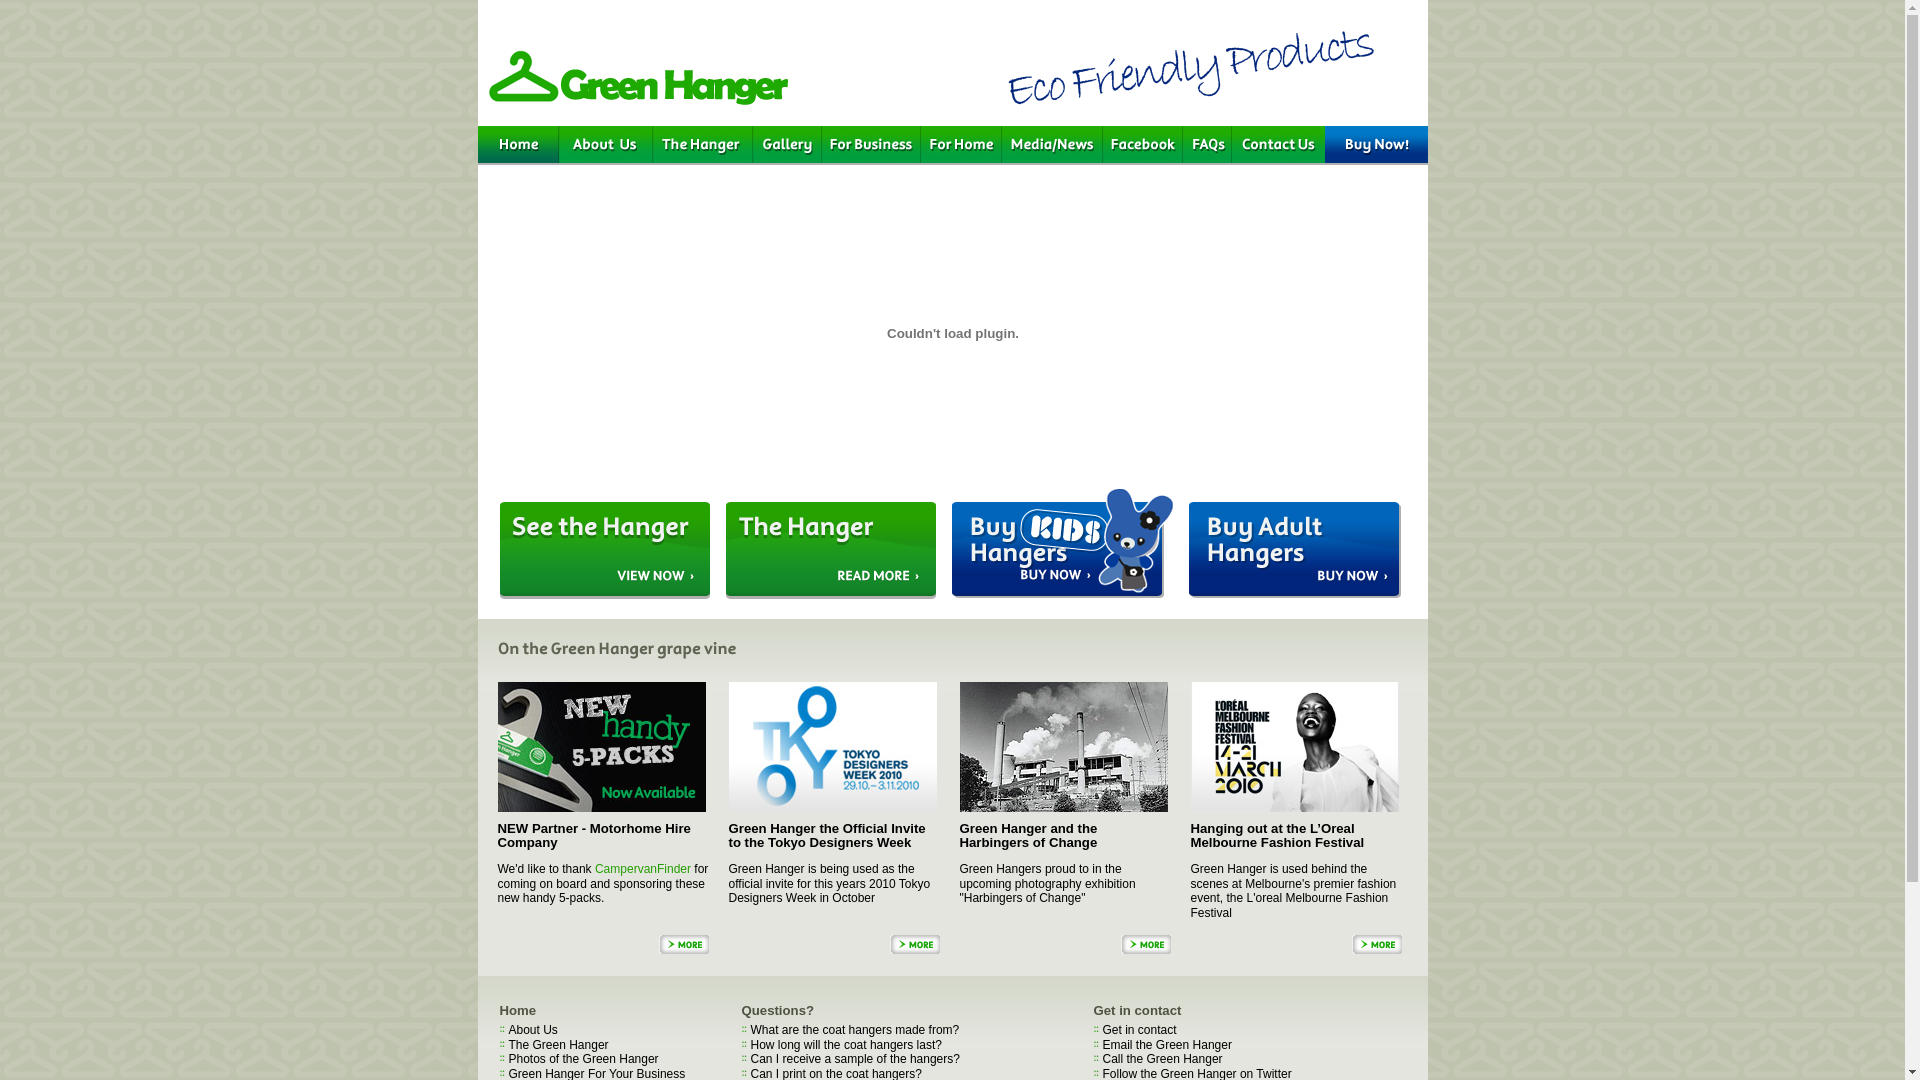 This screenshot has height=1080, width=1920. What do you see at coordinates (1377, 944) in the screenshot?
I see `More` at bounding box center [1377, 944].